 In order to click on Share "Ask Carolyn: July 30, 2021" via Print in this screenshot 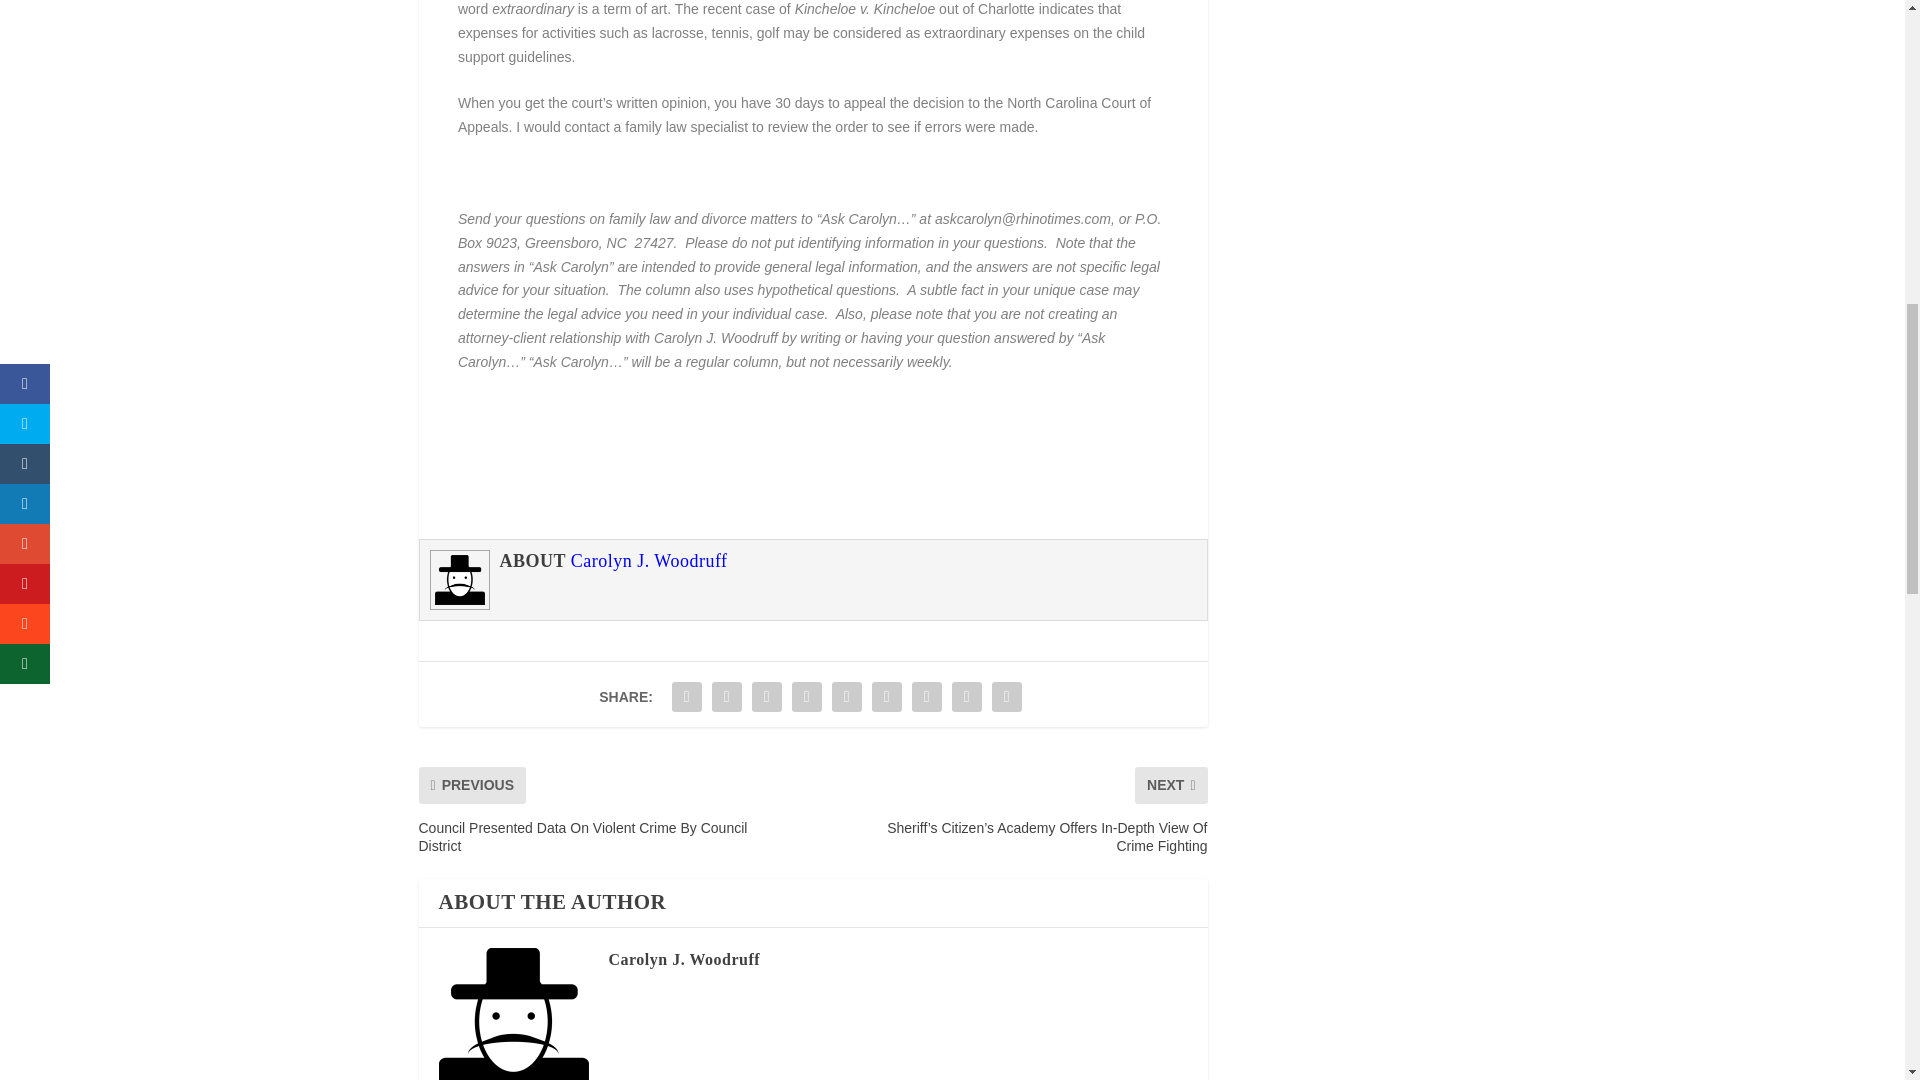, I will do `click(1006, 697)`.